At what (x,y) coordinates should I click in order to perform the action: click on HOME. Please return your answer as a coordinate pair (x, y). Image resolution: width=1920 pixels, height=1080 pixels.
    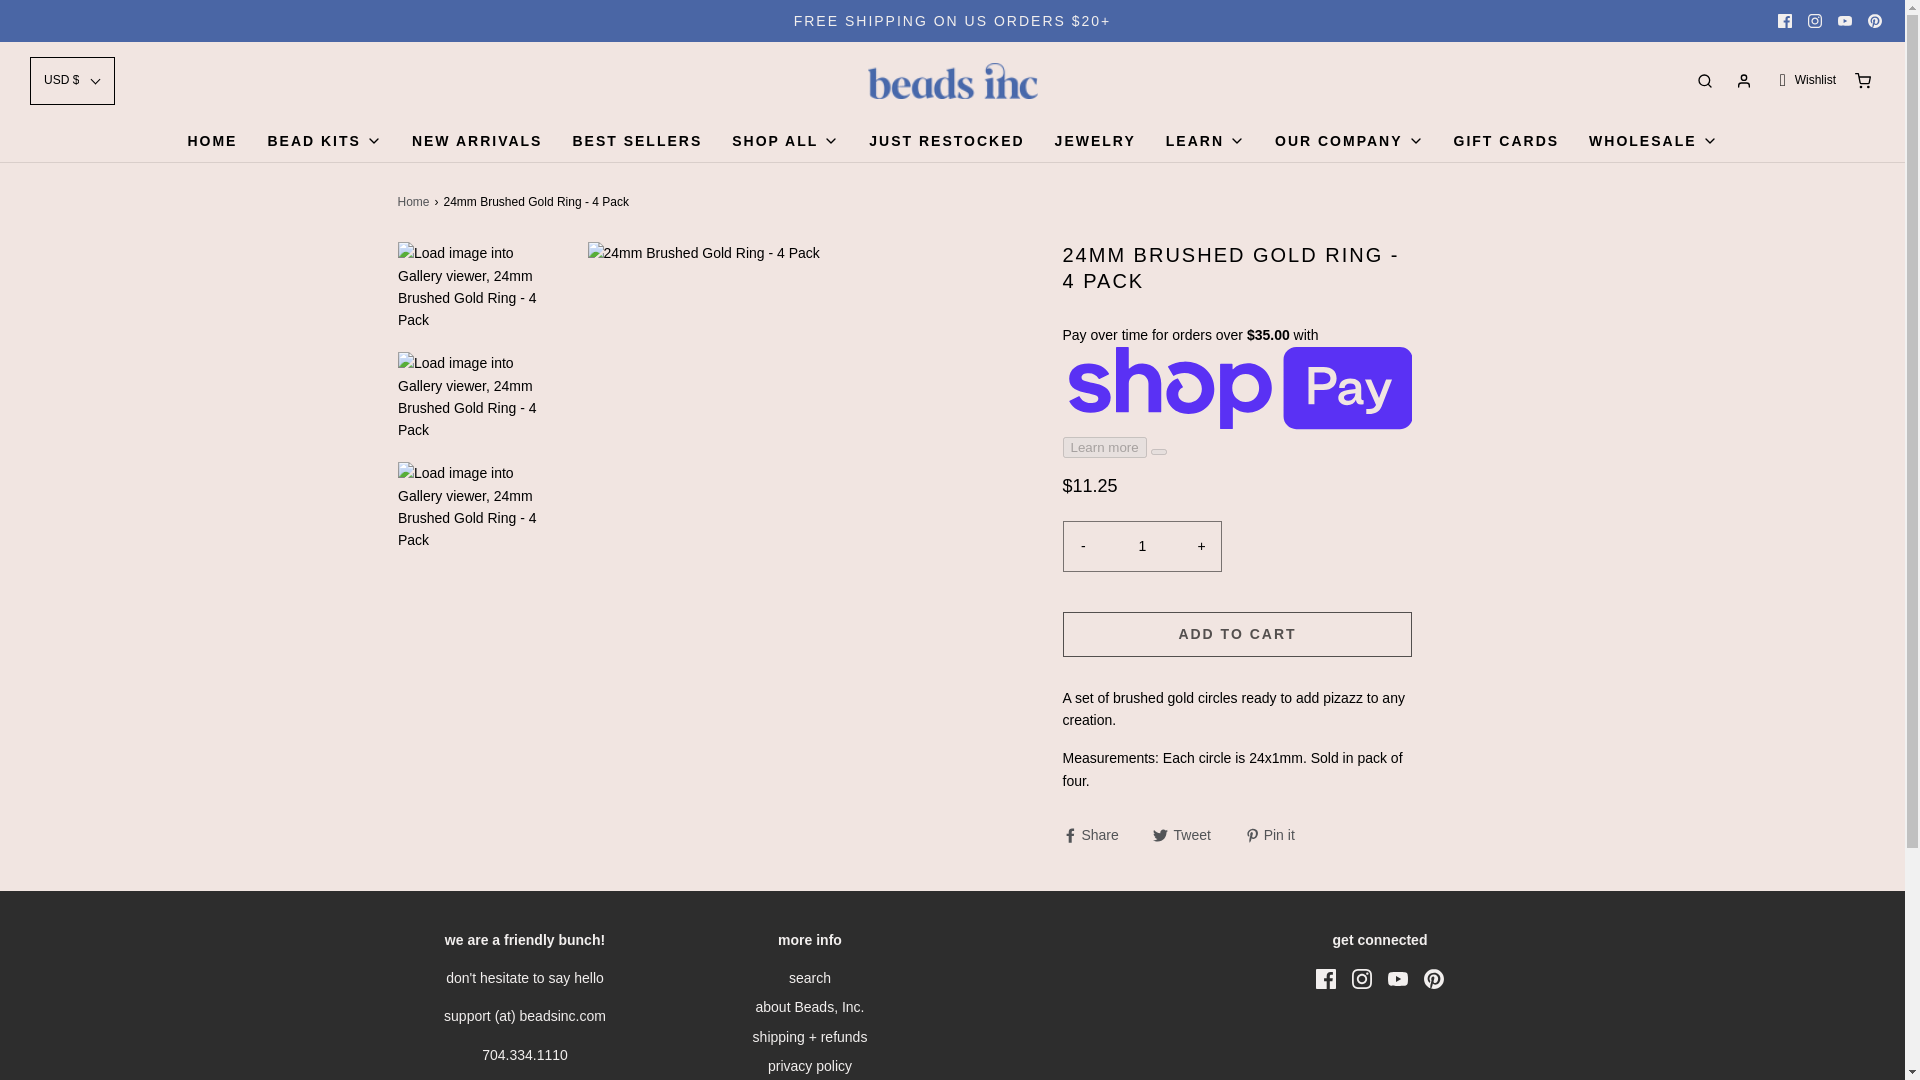
    Looking at the image, I should click on (211, 140).